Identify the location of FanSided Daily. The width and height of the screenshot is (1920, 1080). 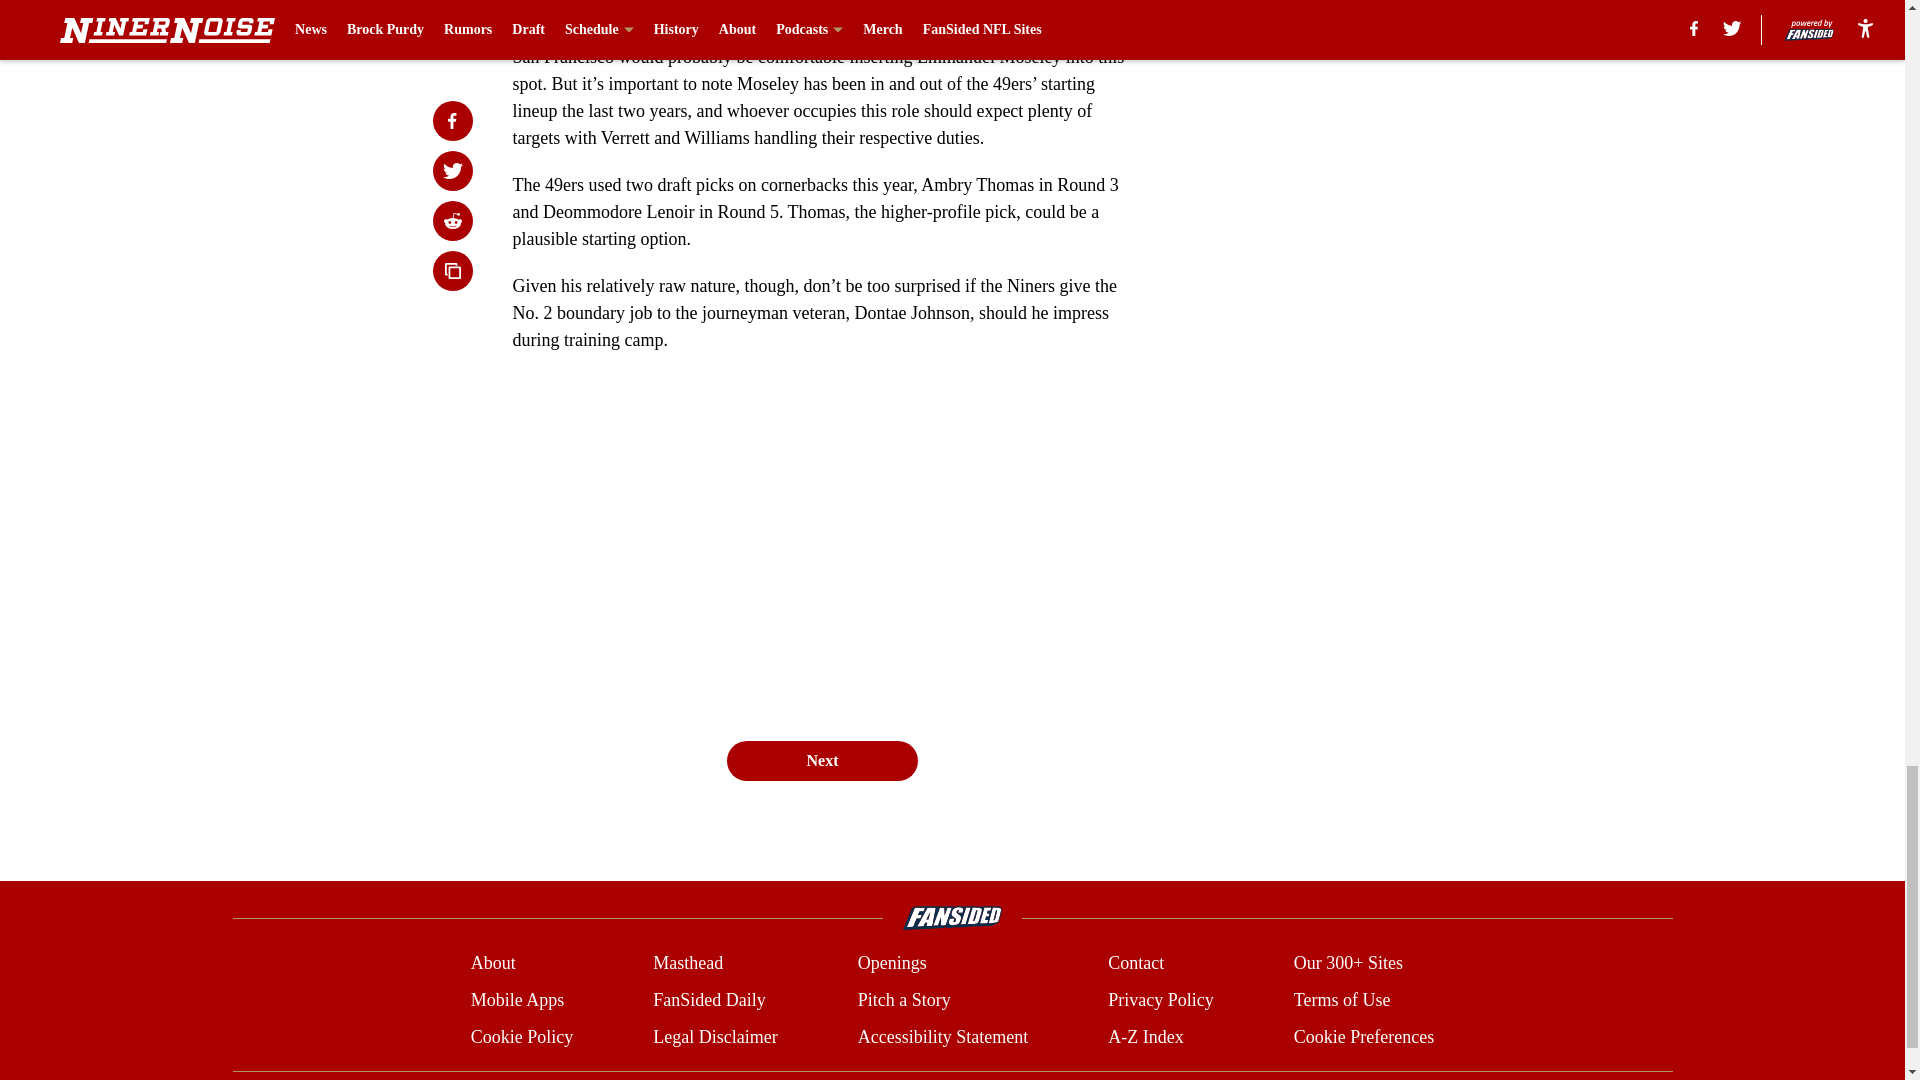
(709, 1000).